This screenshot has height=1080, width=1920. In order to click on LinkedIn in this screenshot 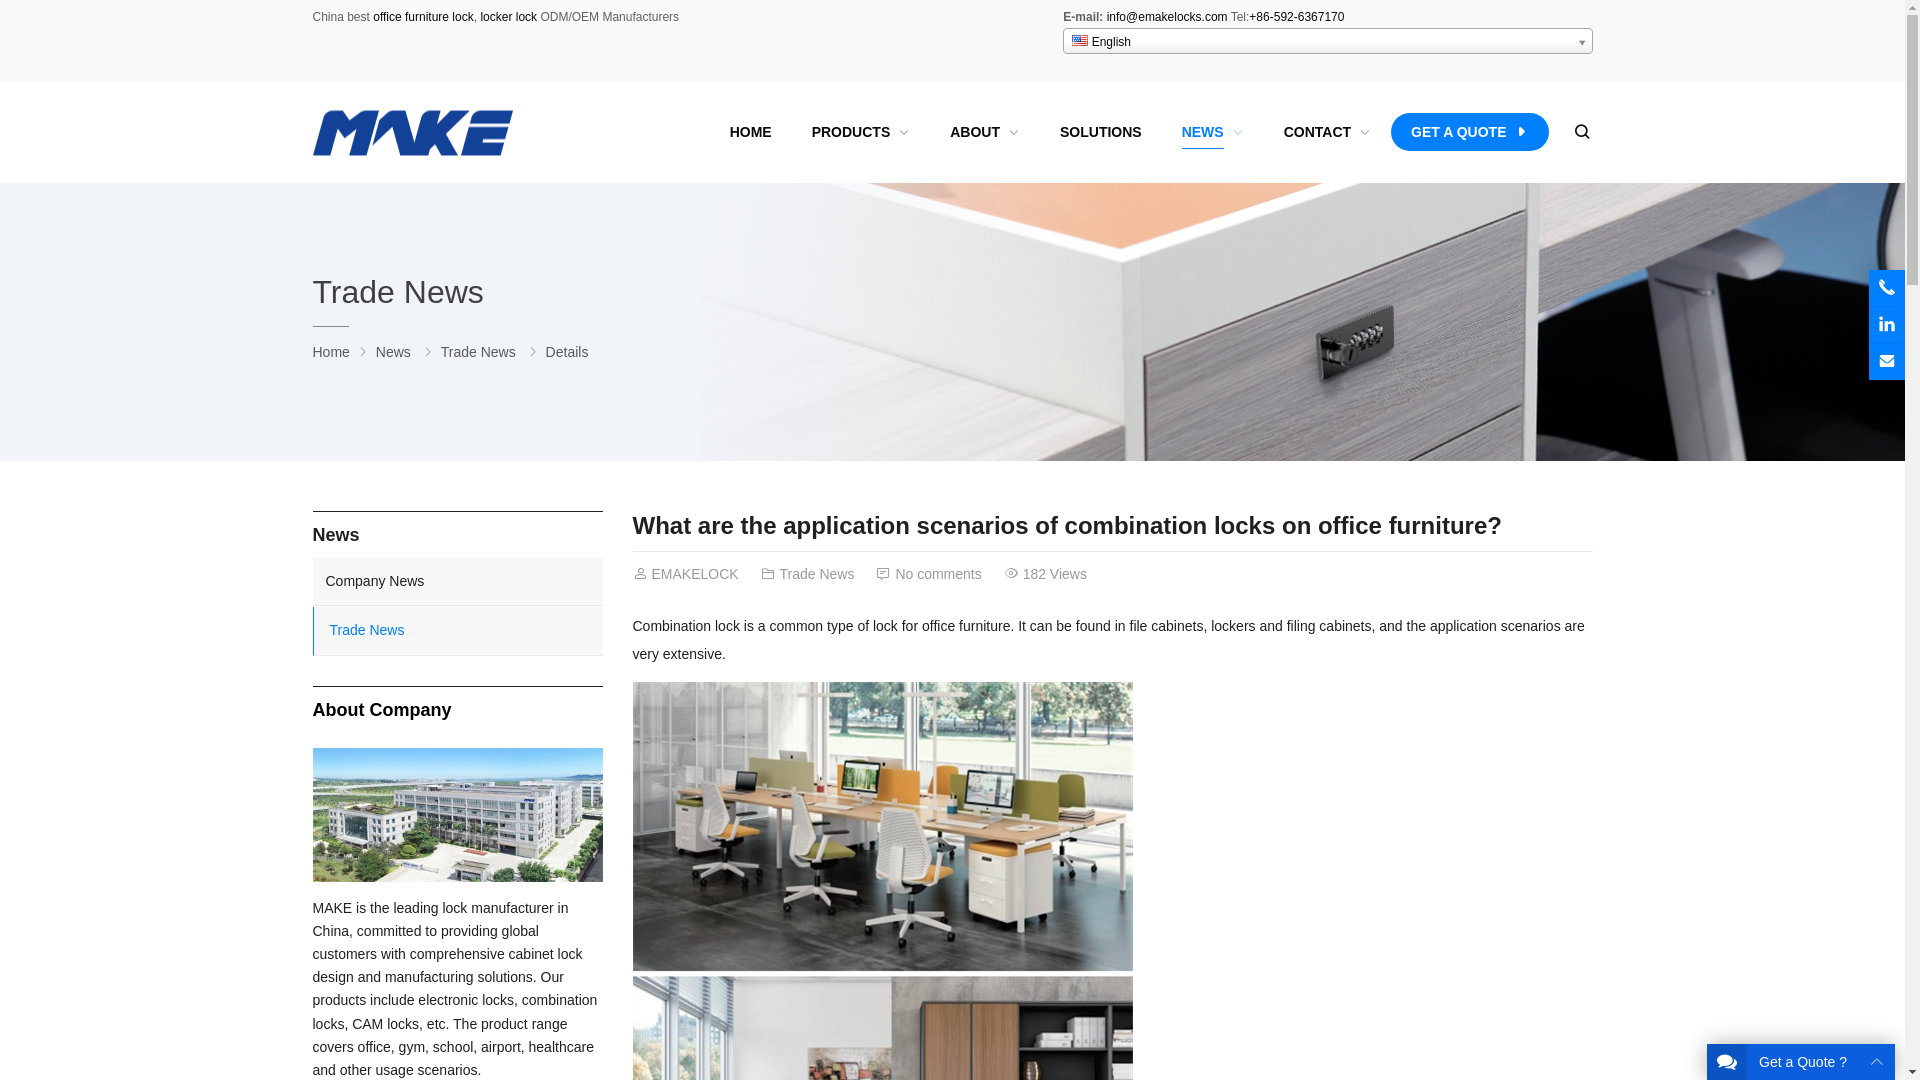, I will do `click(1886, 324)`.